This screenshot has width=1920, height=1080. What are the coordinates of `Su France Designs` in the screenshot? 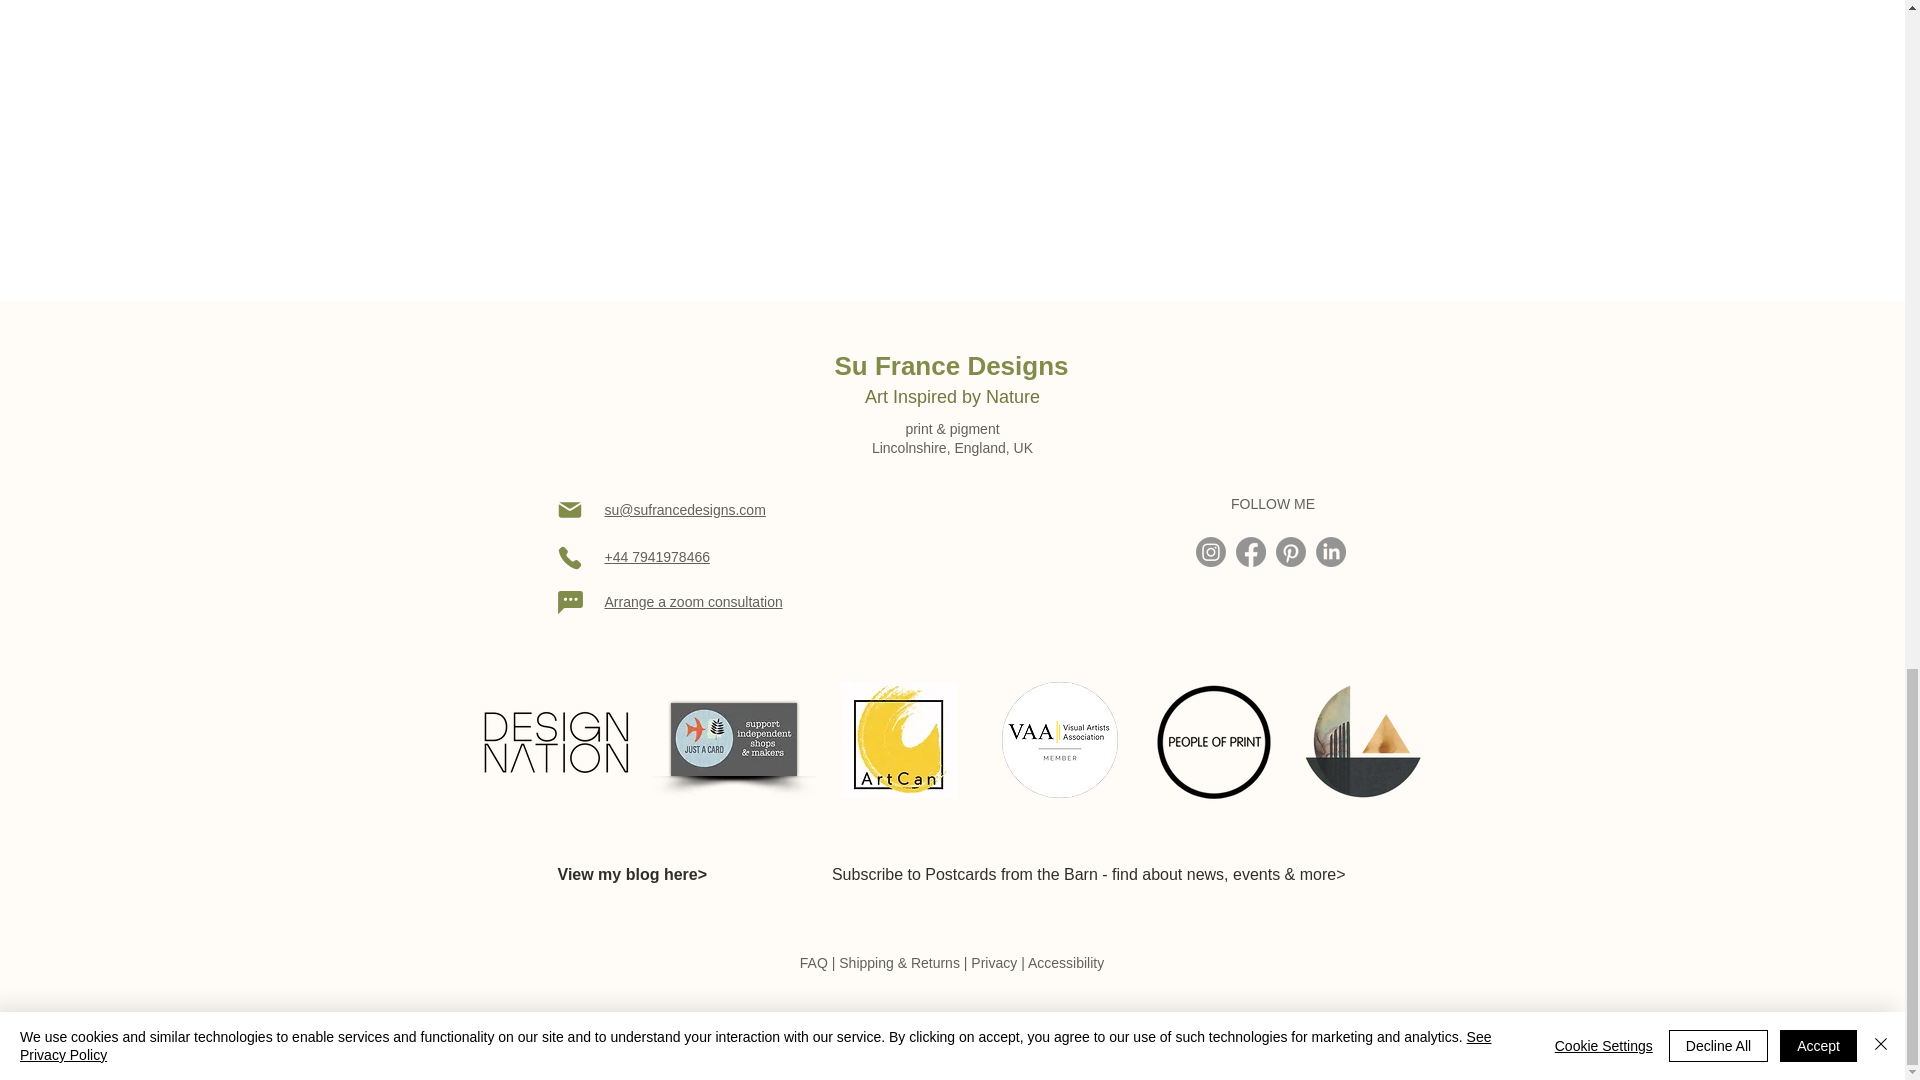 It's located at (950, 366).